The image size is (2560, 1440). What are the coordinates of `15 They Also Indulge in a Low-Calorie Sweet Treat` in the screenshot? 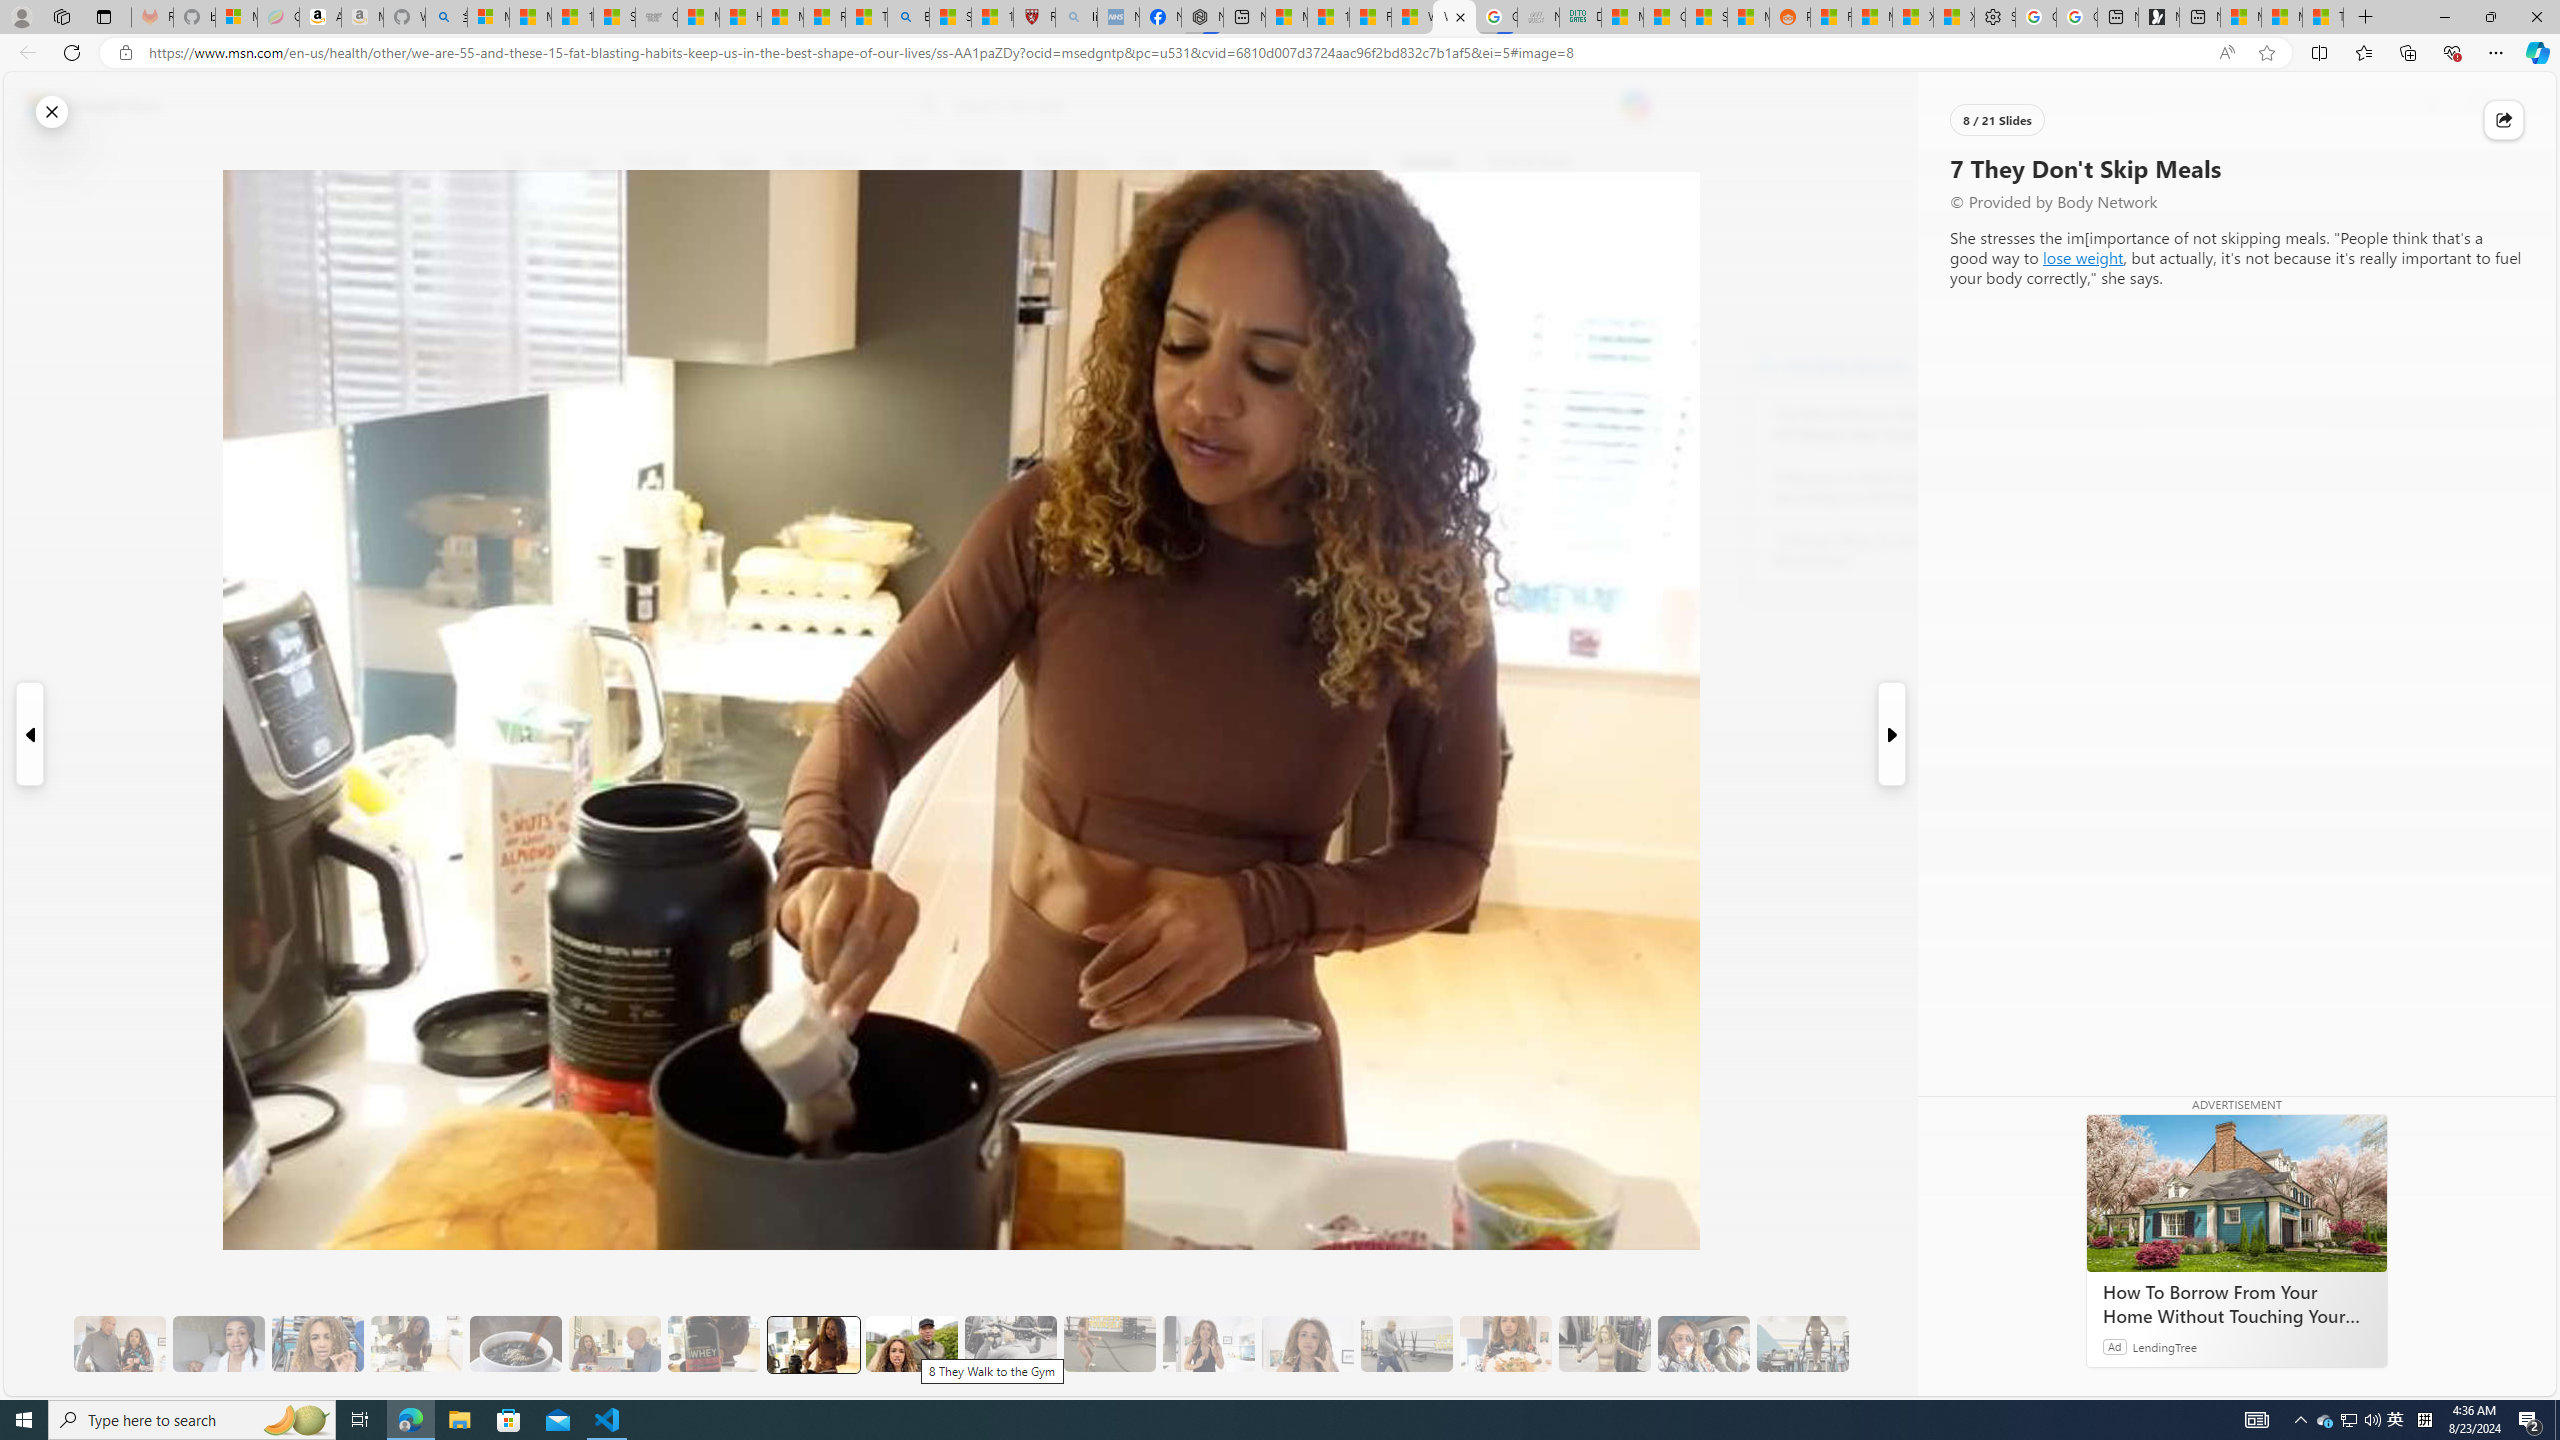 It's located at (1605, 1344).